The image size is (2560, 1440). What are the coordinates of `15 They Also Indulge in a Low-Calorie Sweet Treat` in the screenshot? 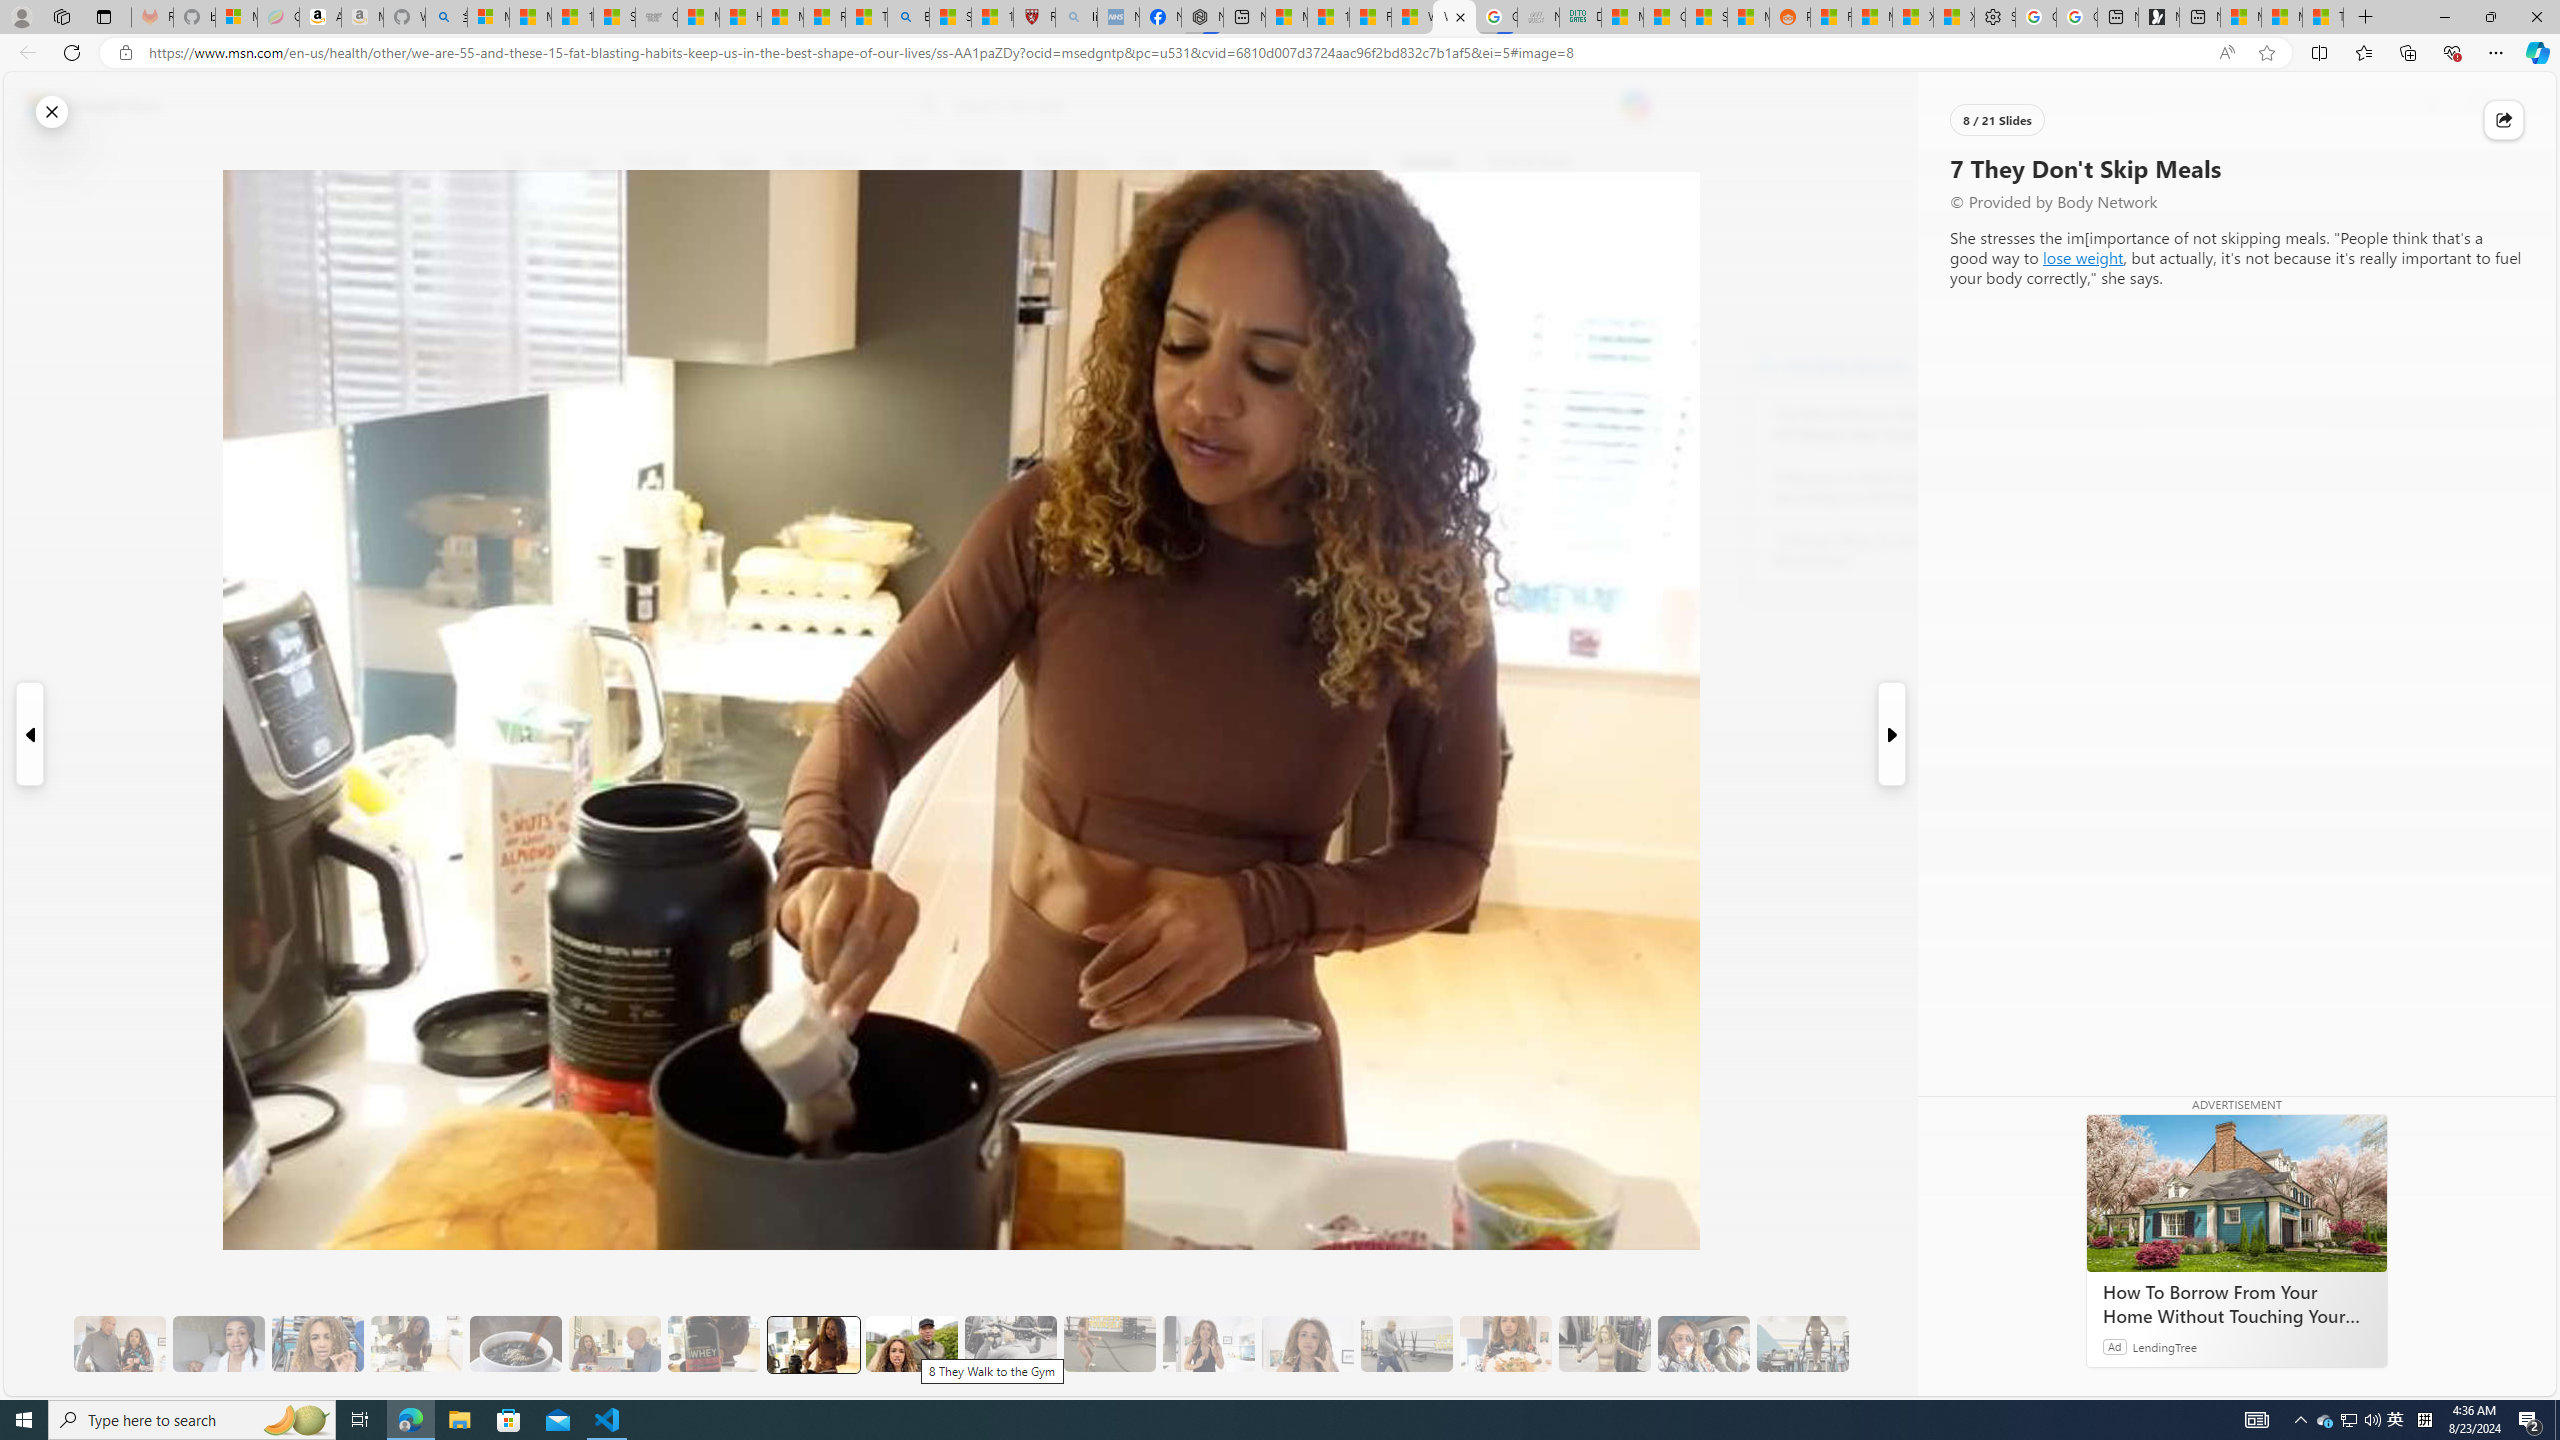 It's located at (1605, 1344).